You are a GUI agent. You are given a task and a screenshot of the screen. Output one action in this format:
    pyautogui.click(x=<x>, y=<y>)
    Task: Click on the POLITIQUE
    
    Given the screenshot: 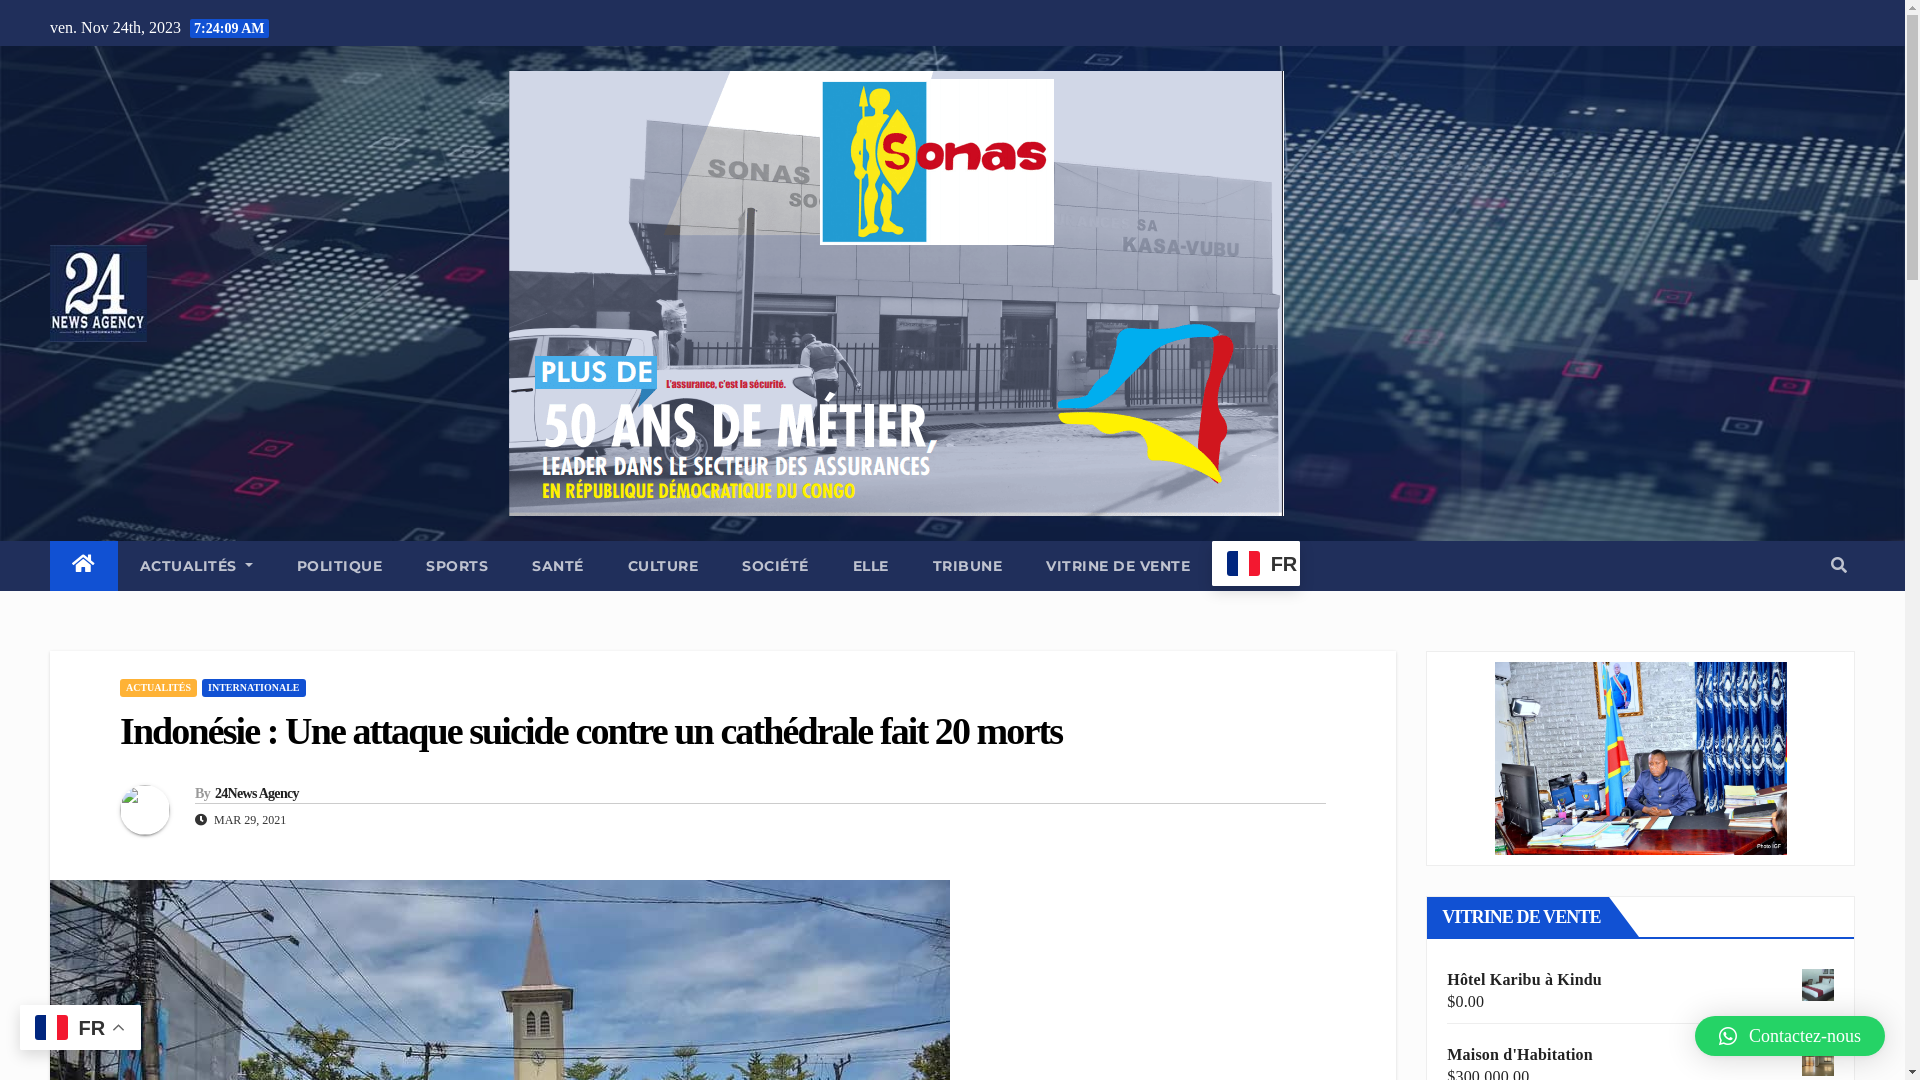 What is the action you would take?
    pyautogui.click(x=340, y=566)
    